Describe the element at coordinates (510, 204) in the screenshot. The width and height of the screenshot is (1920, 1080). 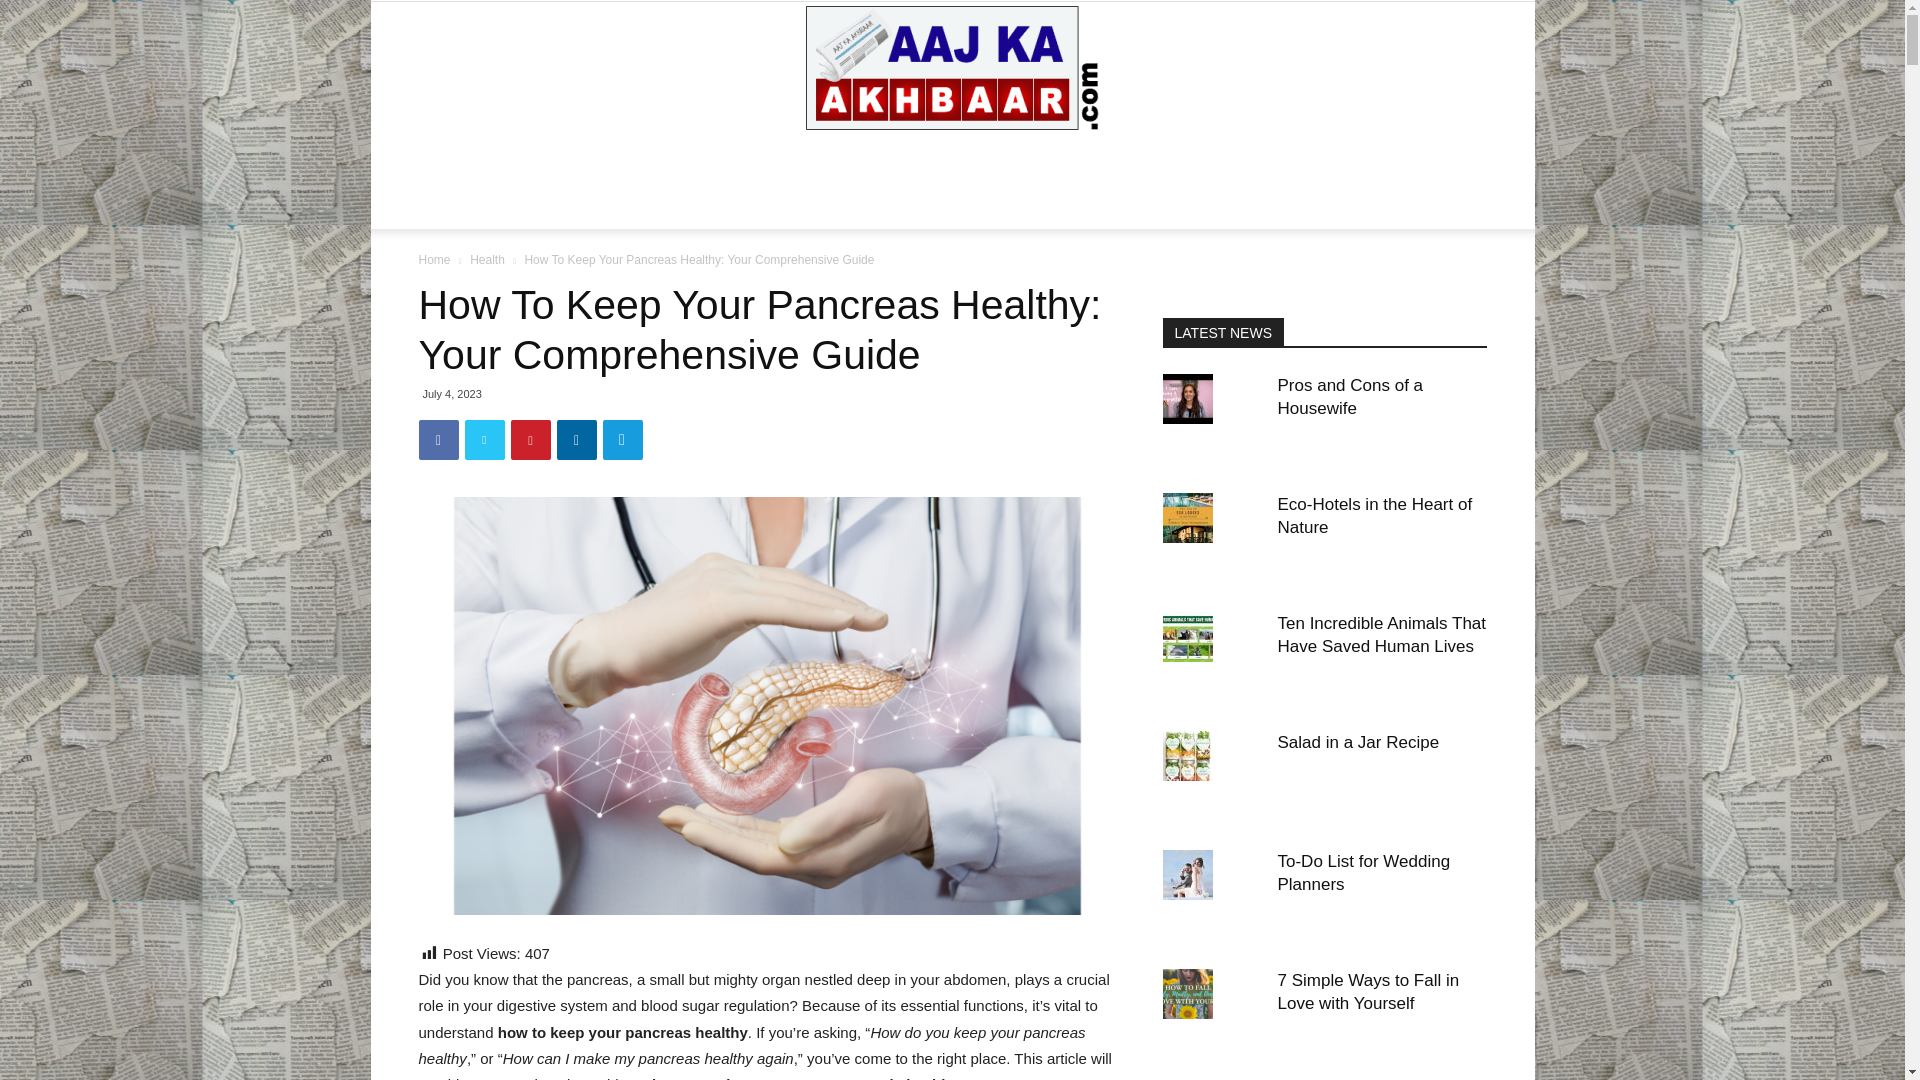
I see `BUSINESS` at that location.